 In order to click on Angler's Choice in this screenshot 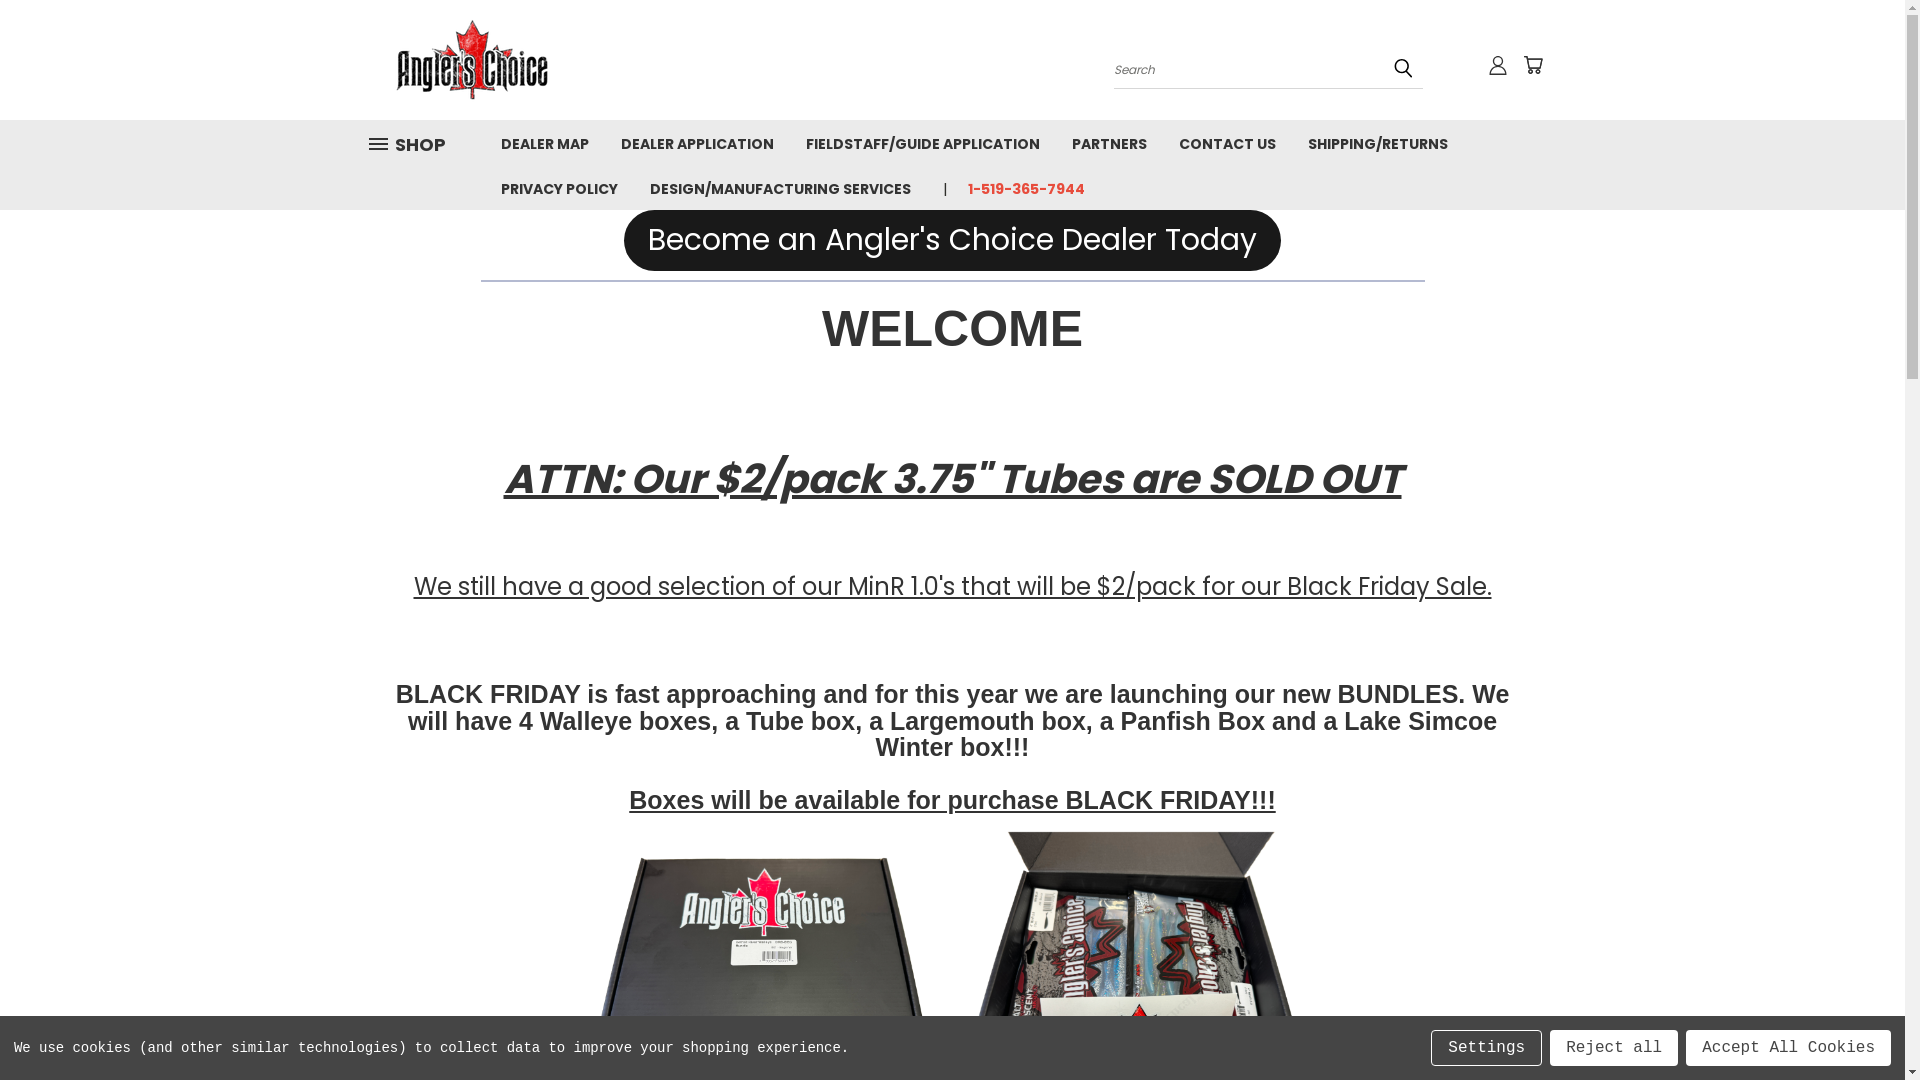, I will do `click(478, 60)`.